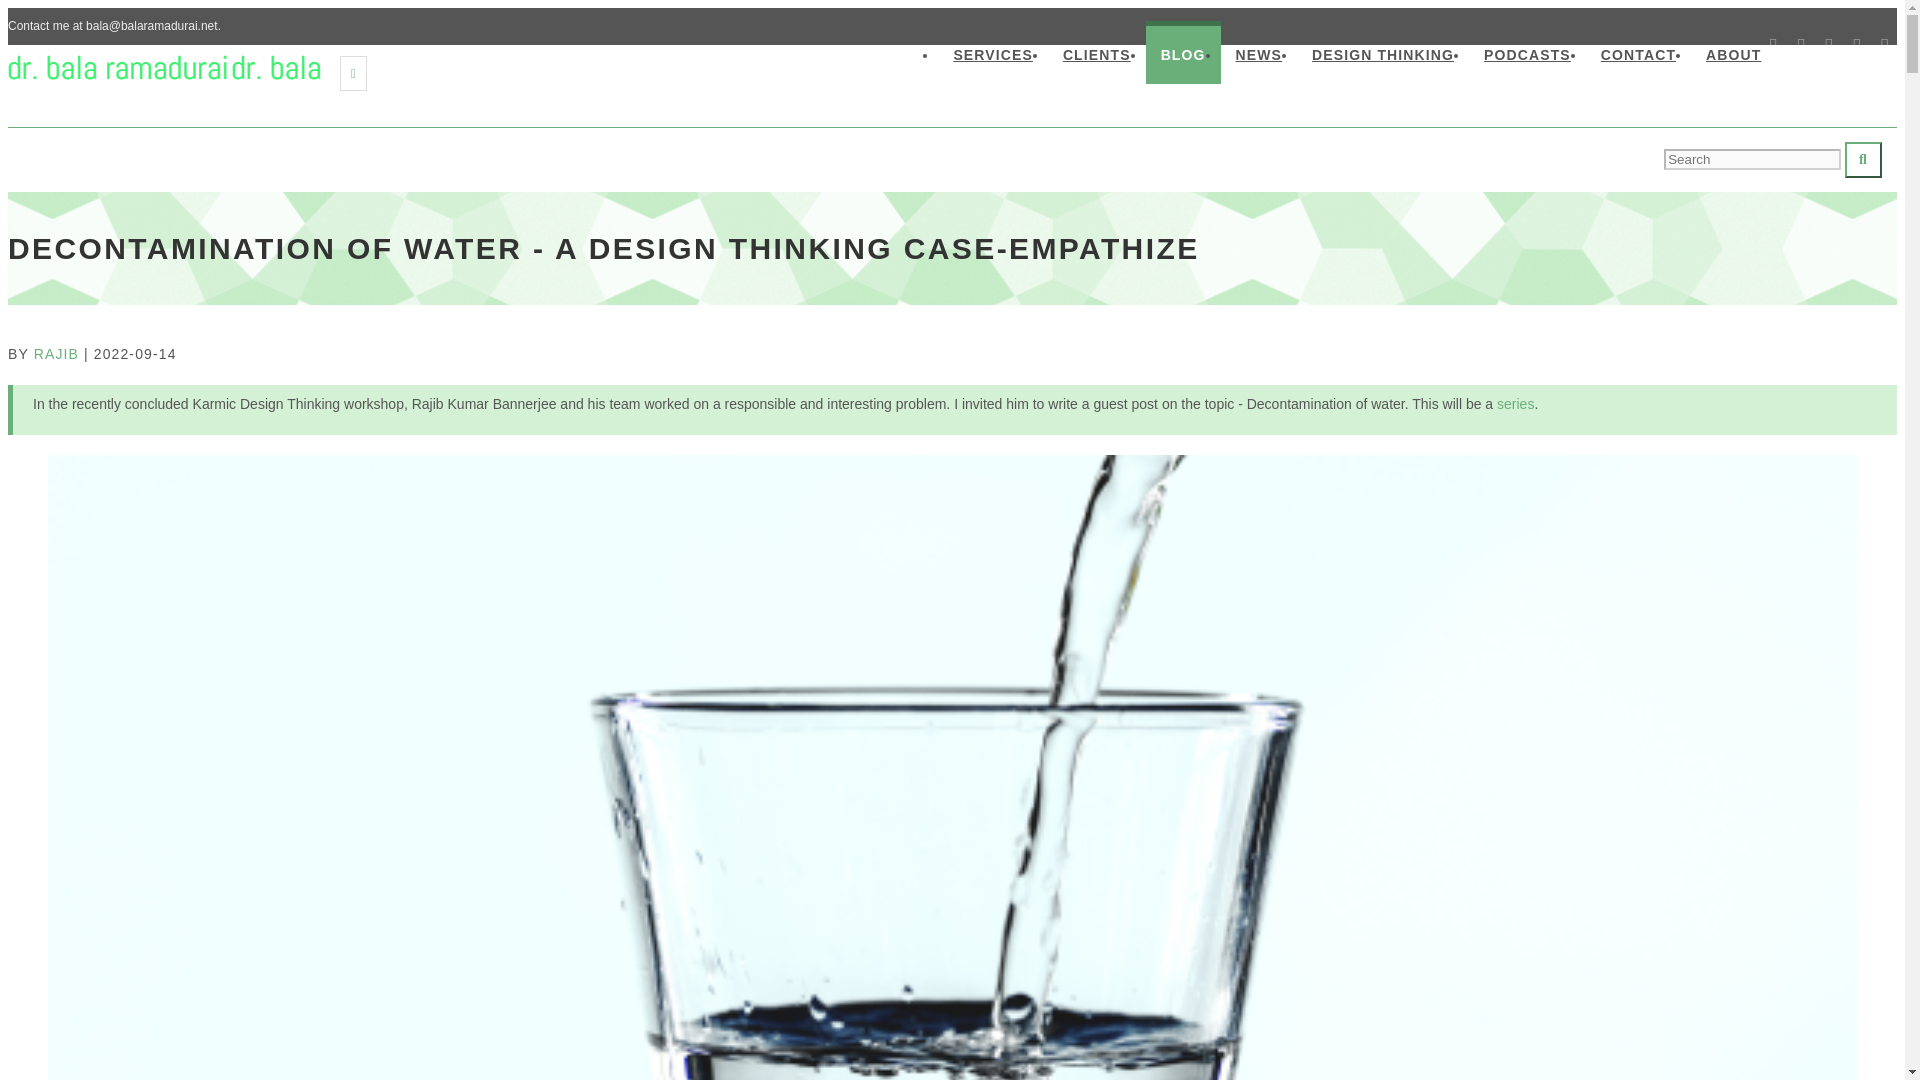 This screenshot has width=1920, height=1080. What do you see at coordinates (993, 52) in the screenshot?
I see `SERVICES` at bounding box center [993, 52].